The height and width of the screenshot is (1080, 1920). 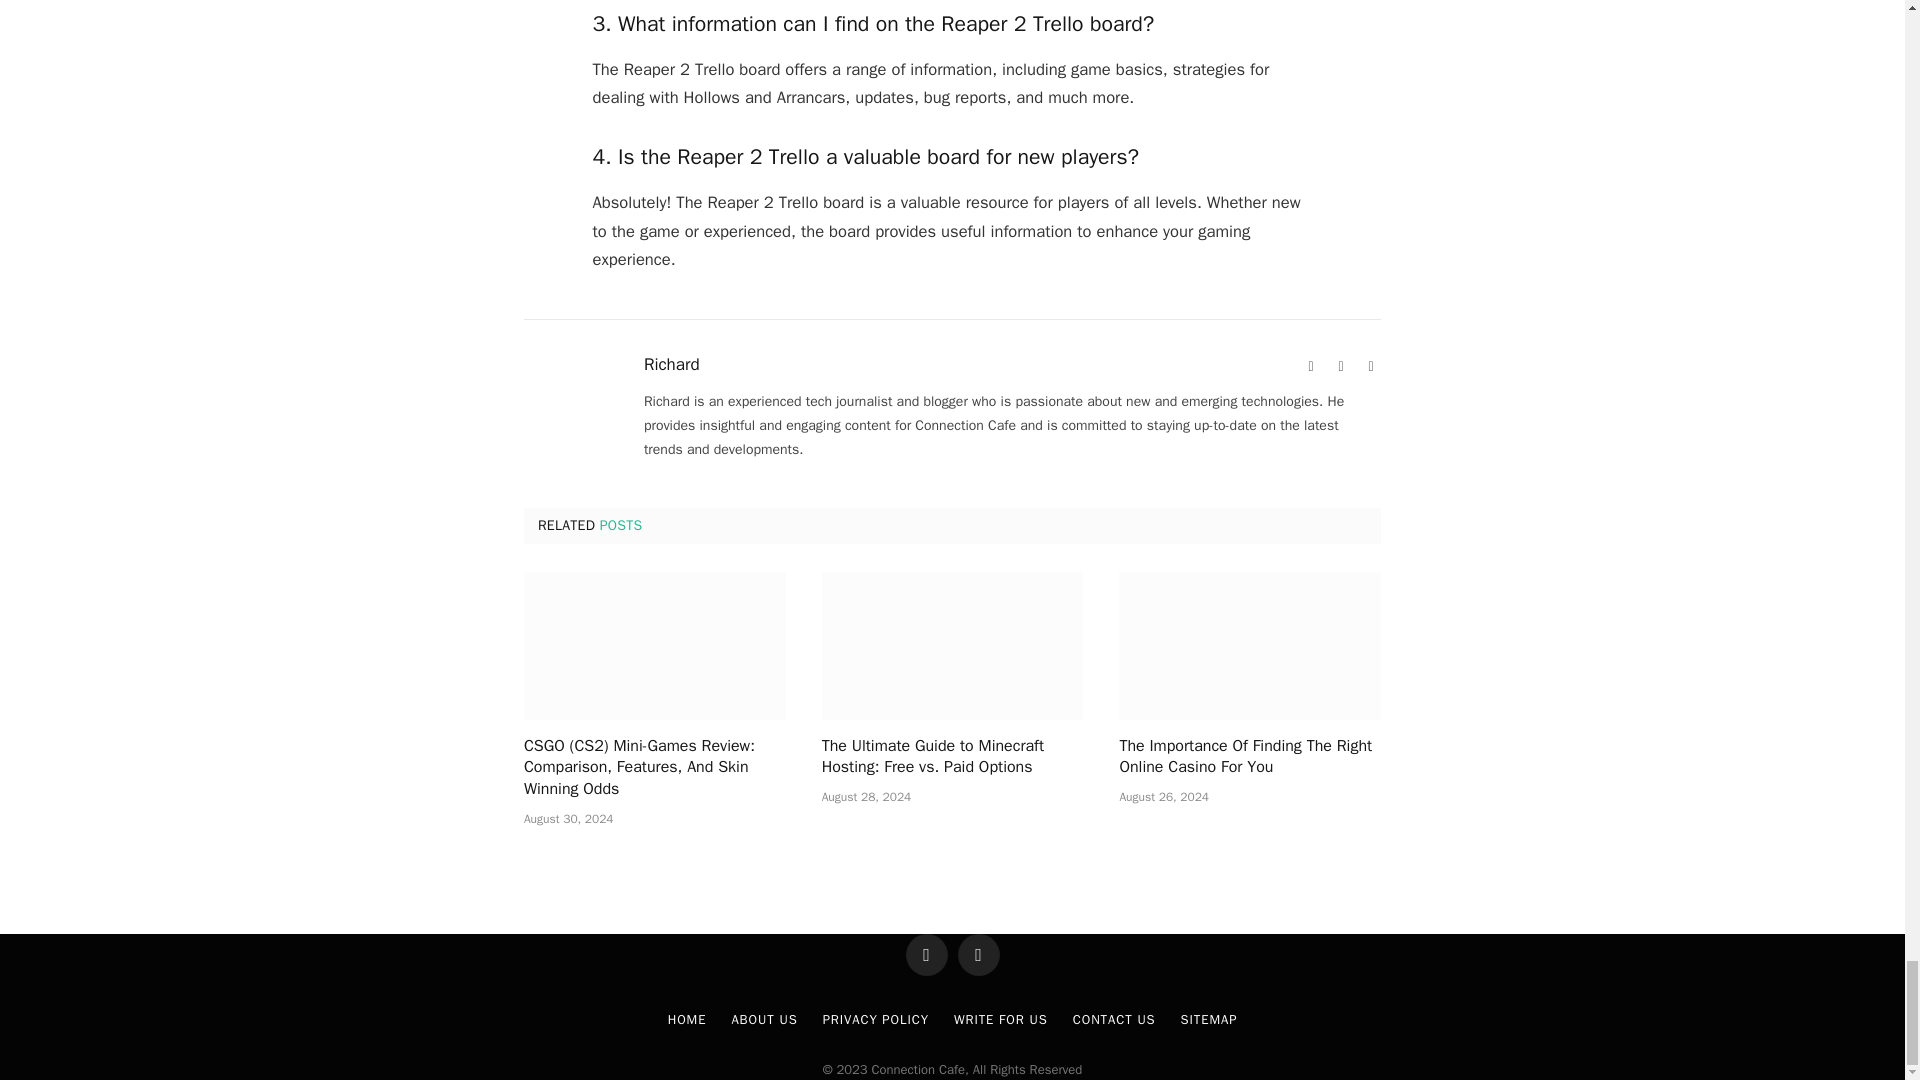 What do you see at coordinates (1340, 366) in the screenshot?
I see `Facebook` at bounding box center [1340, 366].